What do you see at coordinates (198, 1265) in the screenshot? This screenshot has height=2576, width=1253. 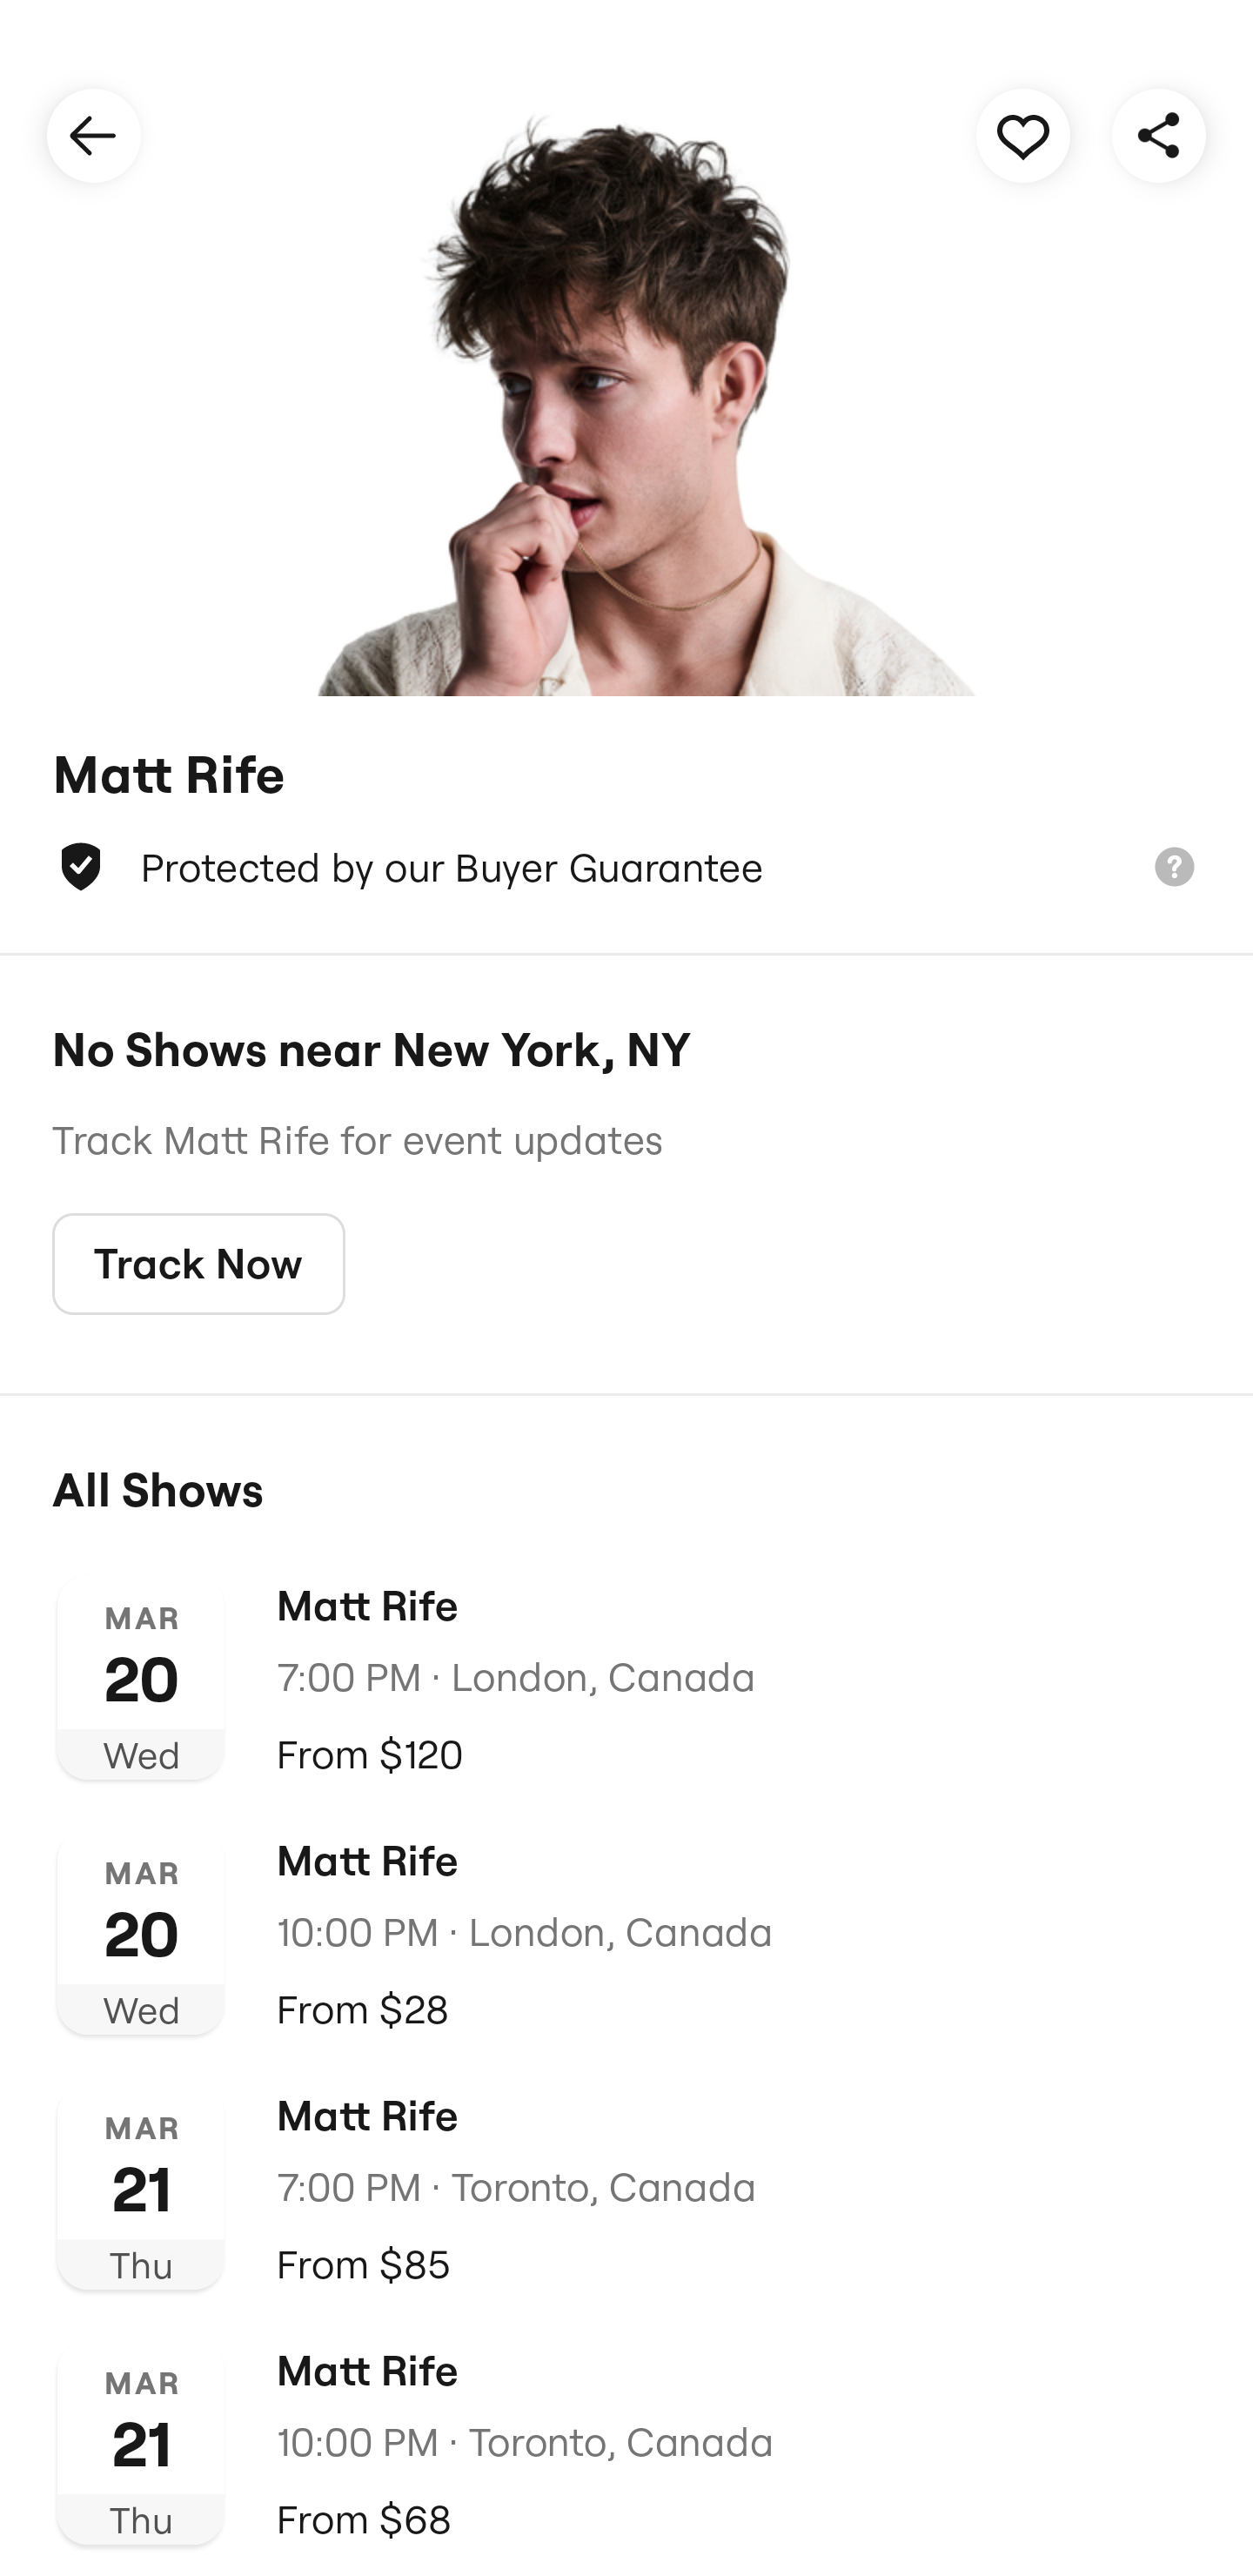 I see `Track Now` at bounding box center [198, 1265].